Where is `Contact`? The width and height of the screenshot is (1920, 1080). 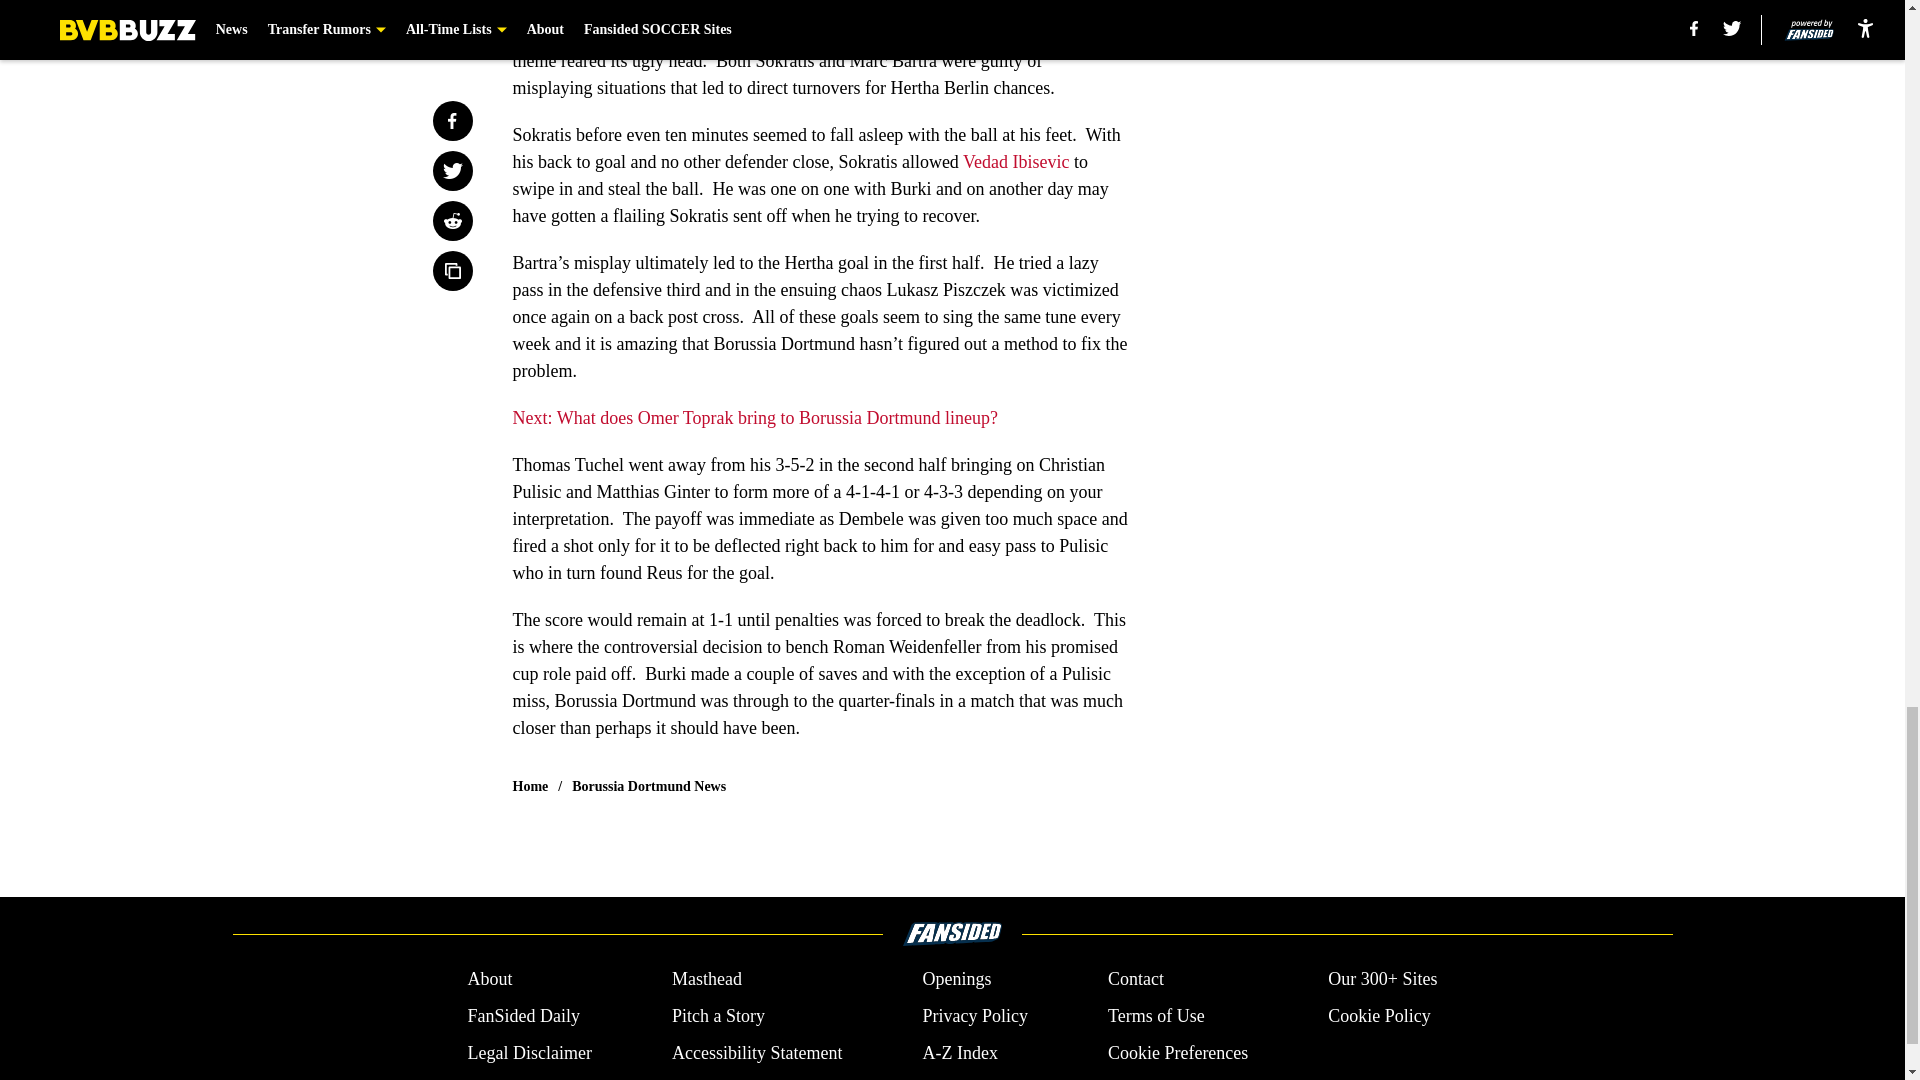
Contact is located at coordinates (1135, 978).